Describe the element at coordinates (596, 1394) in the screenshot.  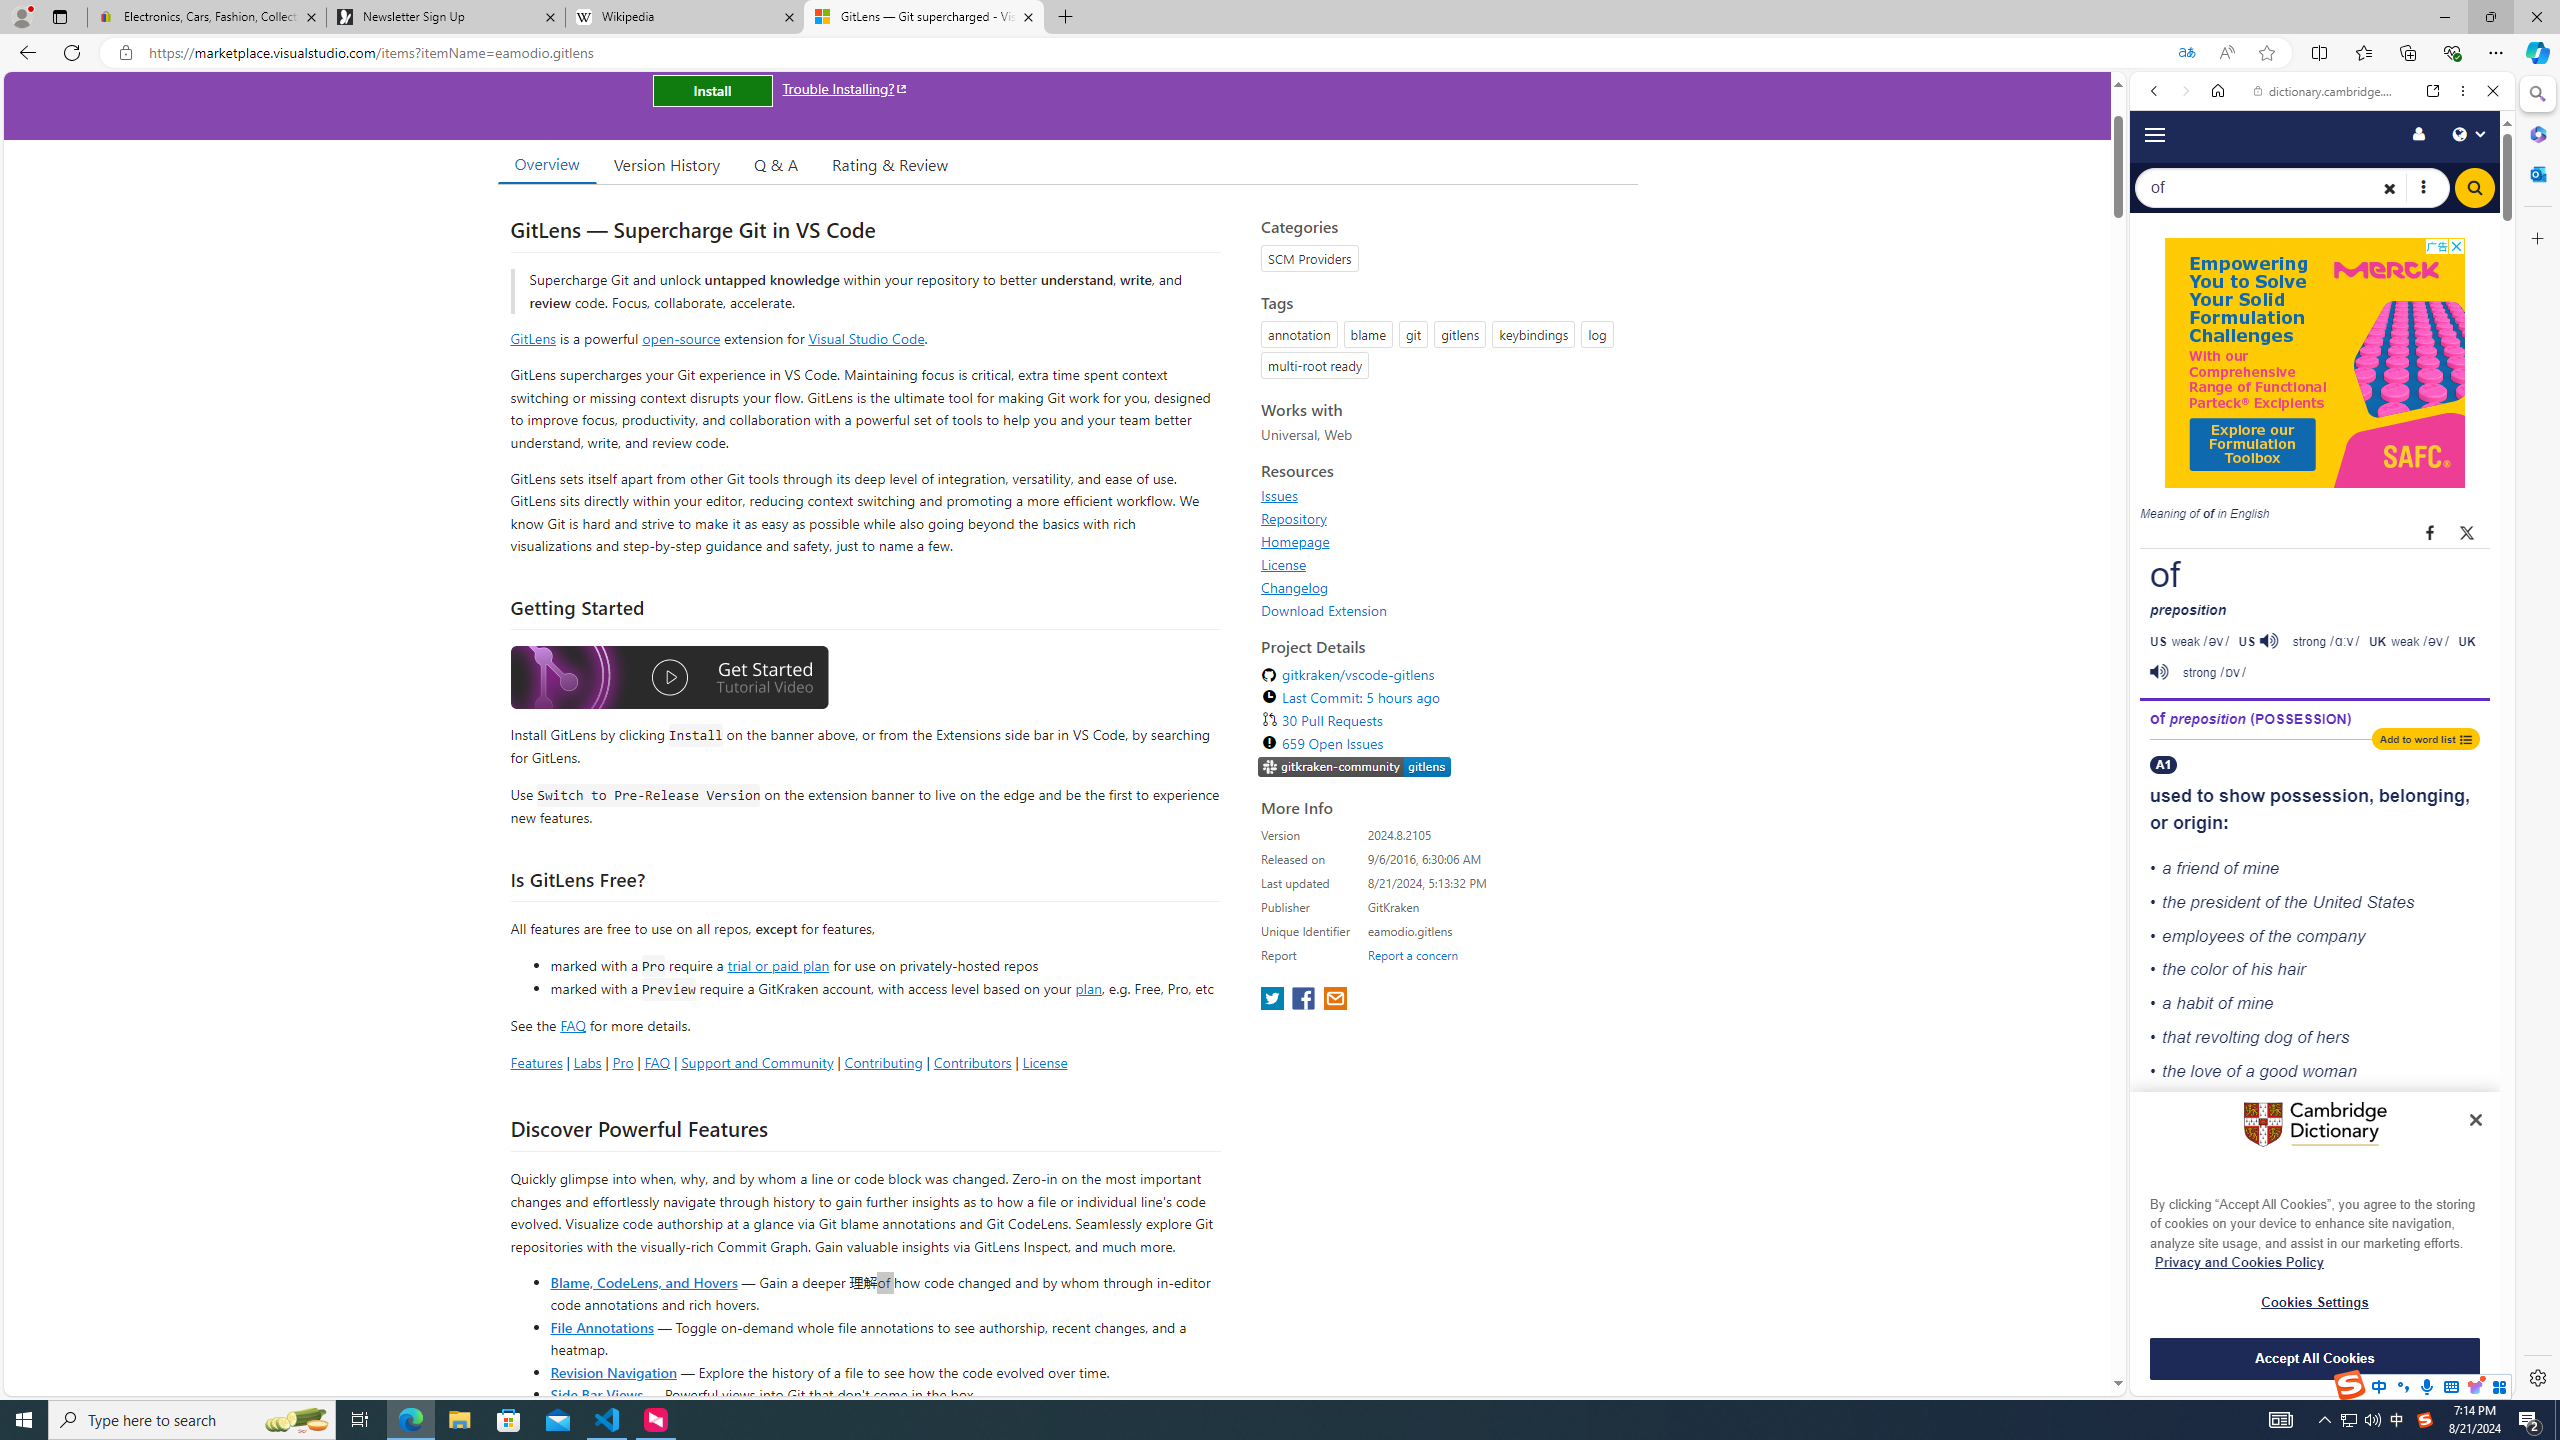
I see `Side Bar Views` at that location.